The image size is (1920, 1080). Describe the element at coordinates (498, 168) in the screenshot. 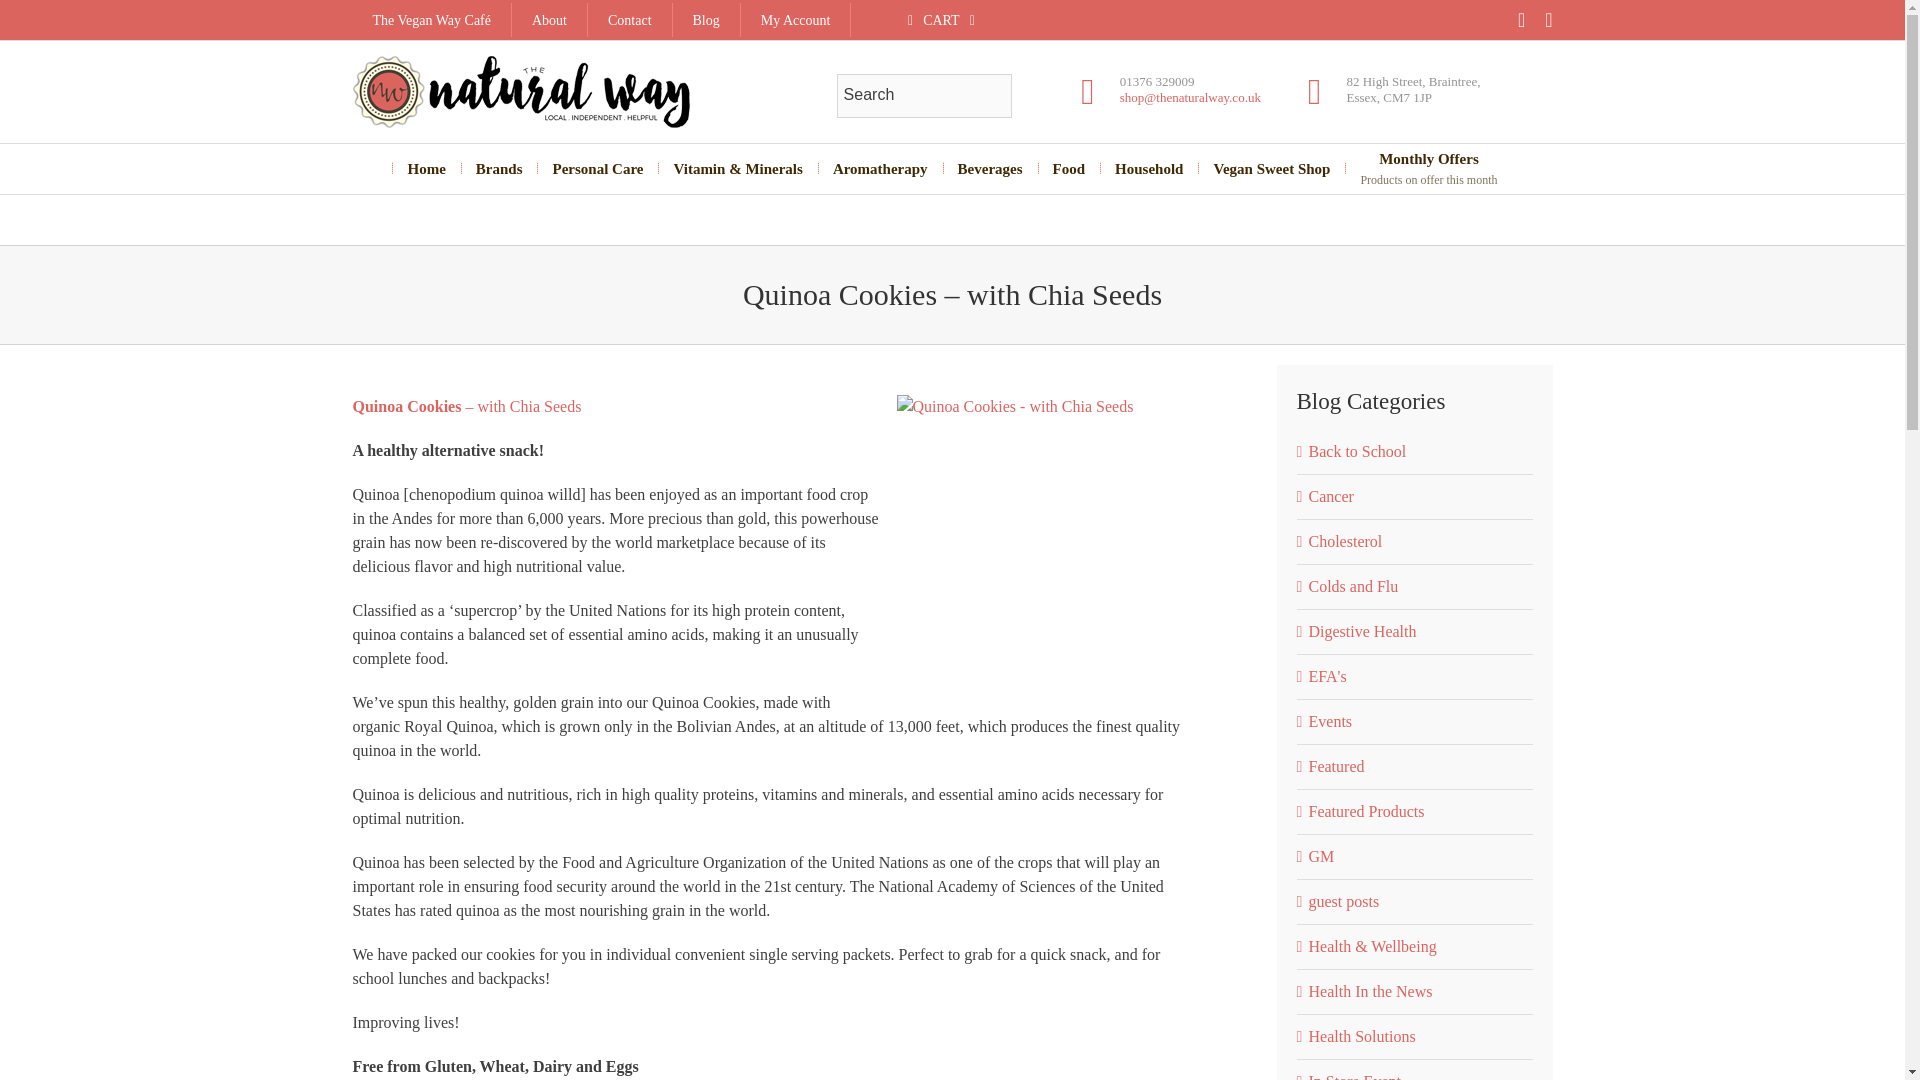

I see `Brands` at that location.